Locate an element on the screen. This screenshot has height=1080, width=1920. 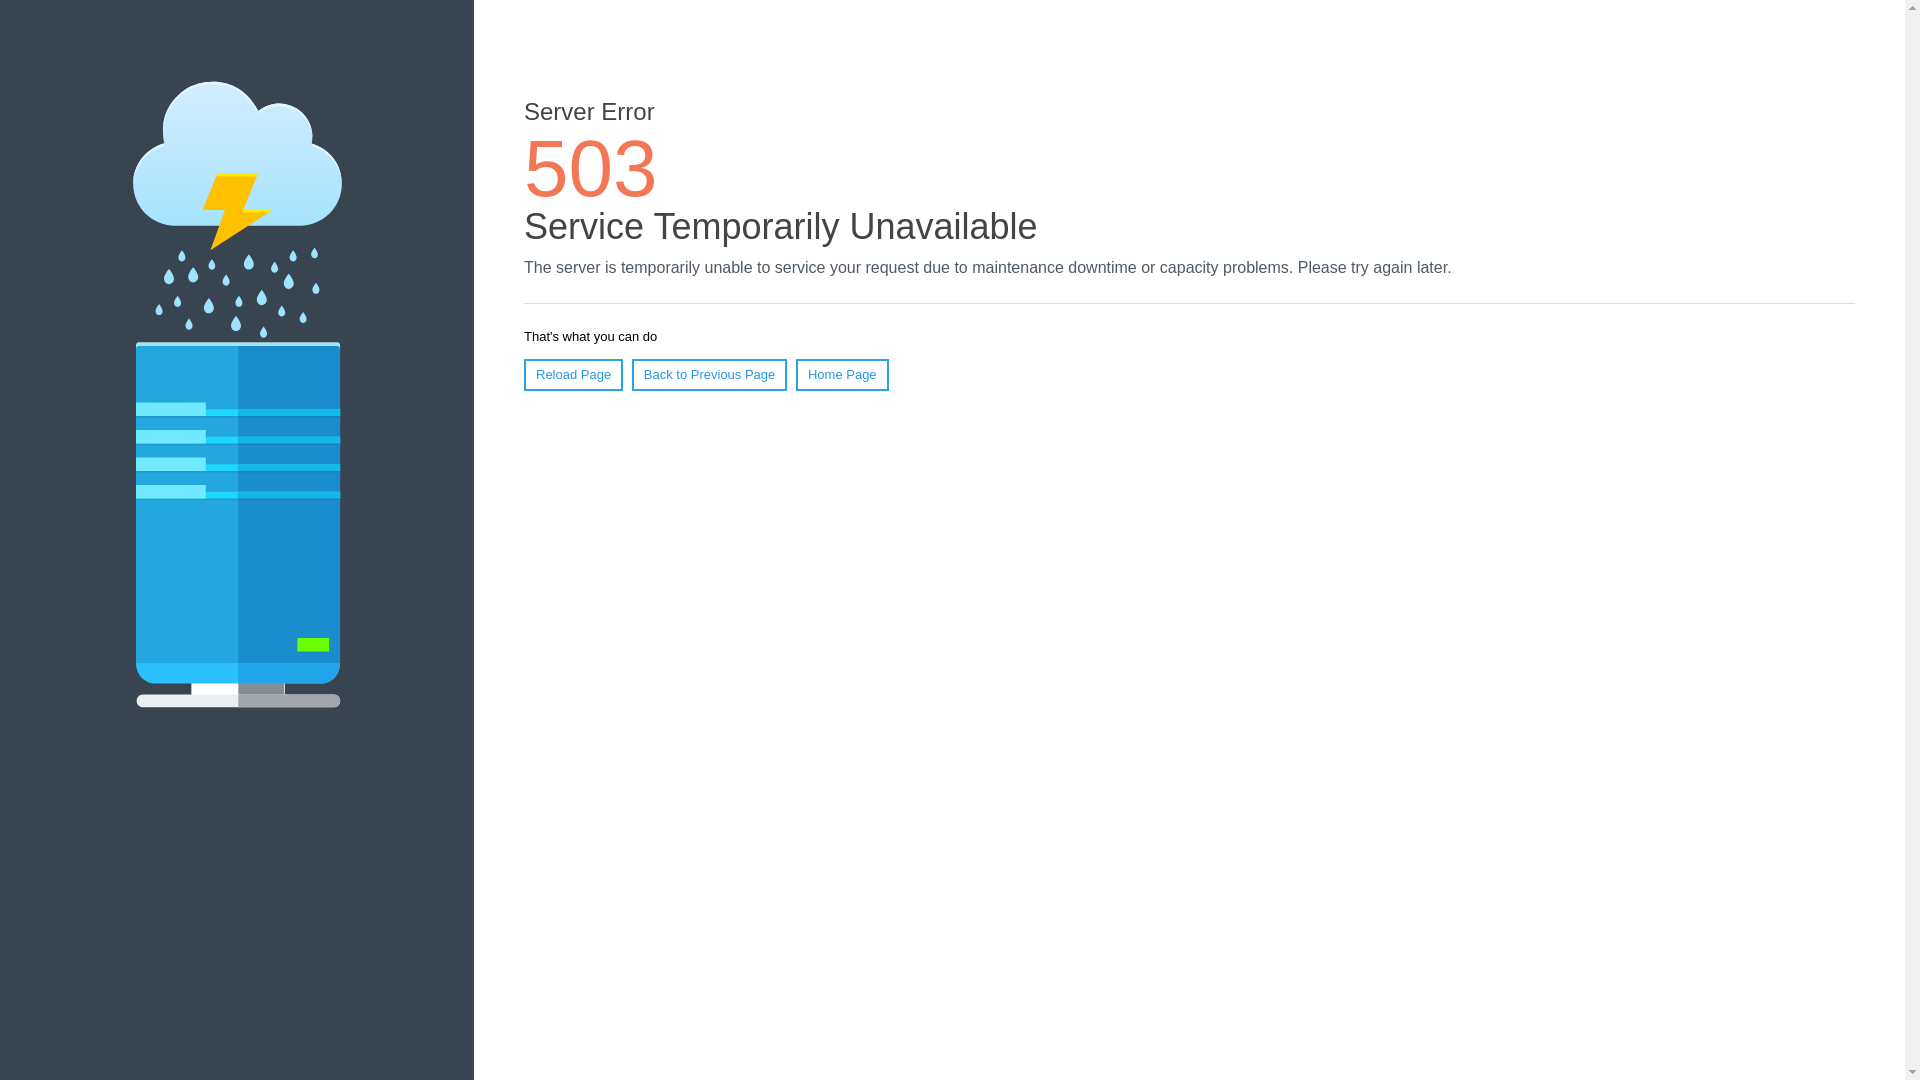
Home Page is located at coordinates (842, 374).